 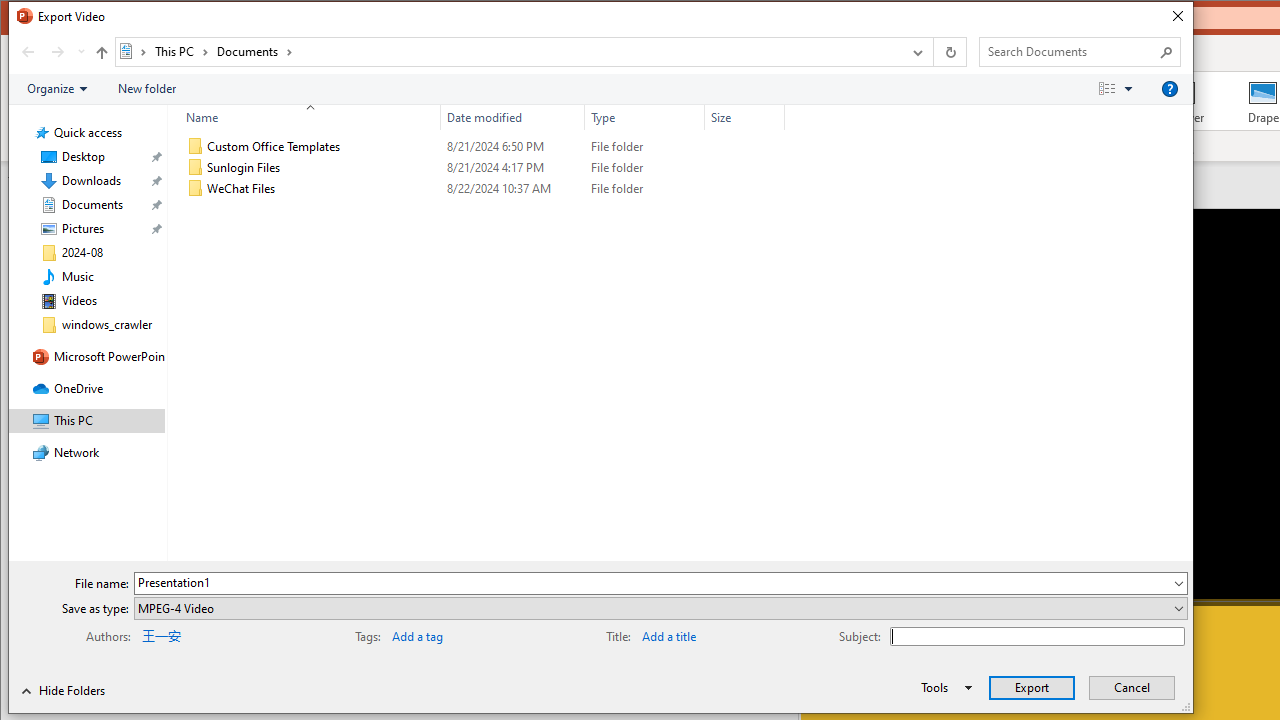 I want to click on Authors, so click(x=205, y=634).